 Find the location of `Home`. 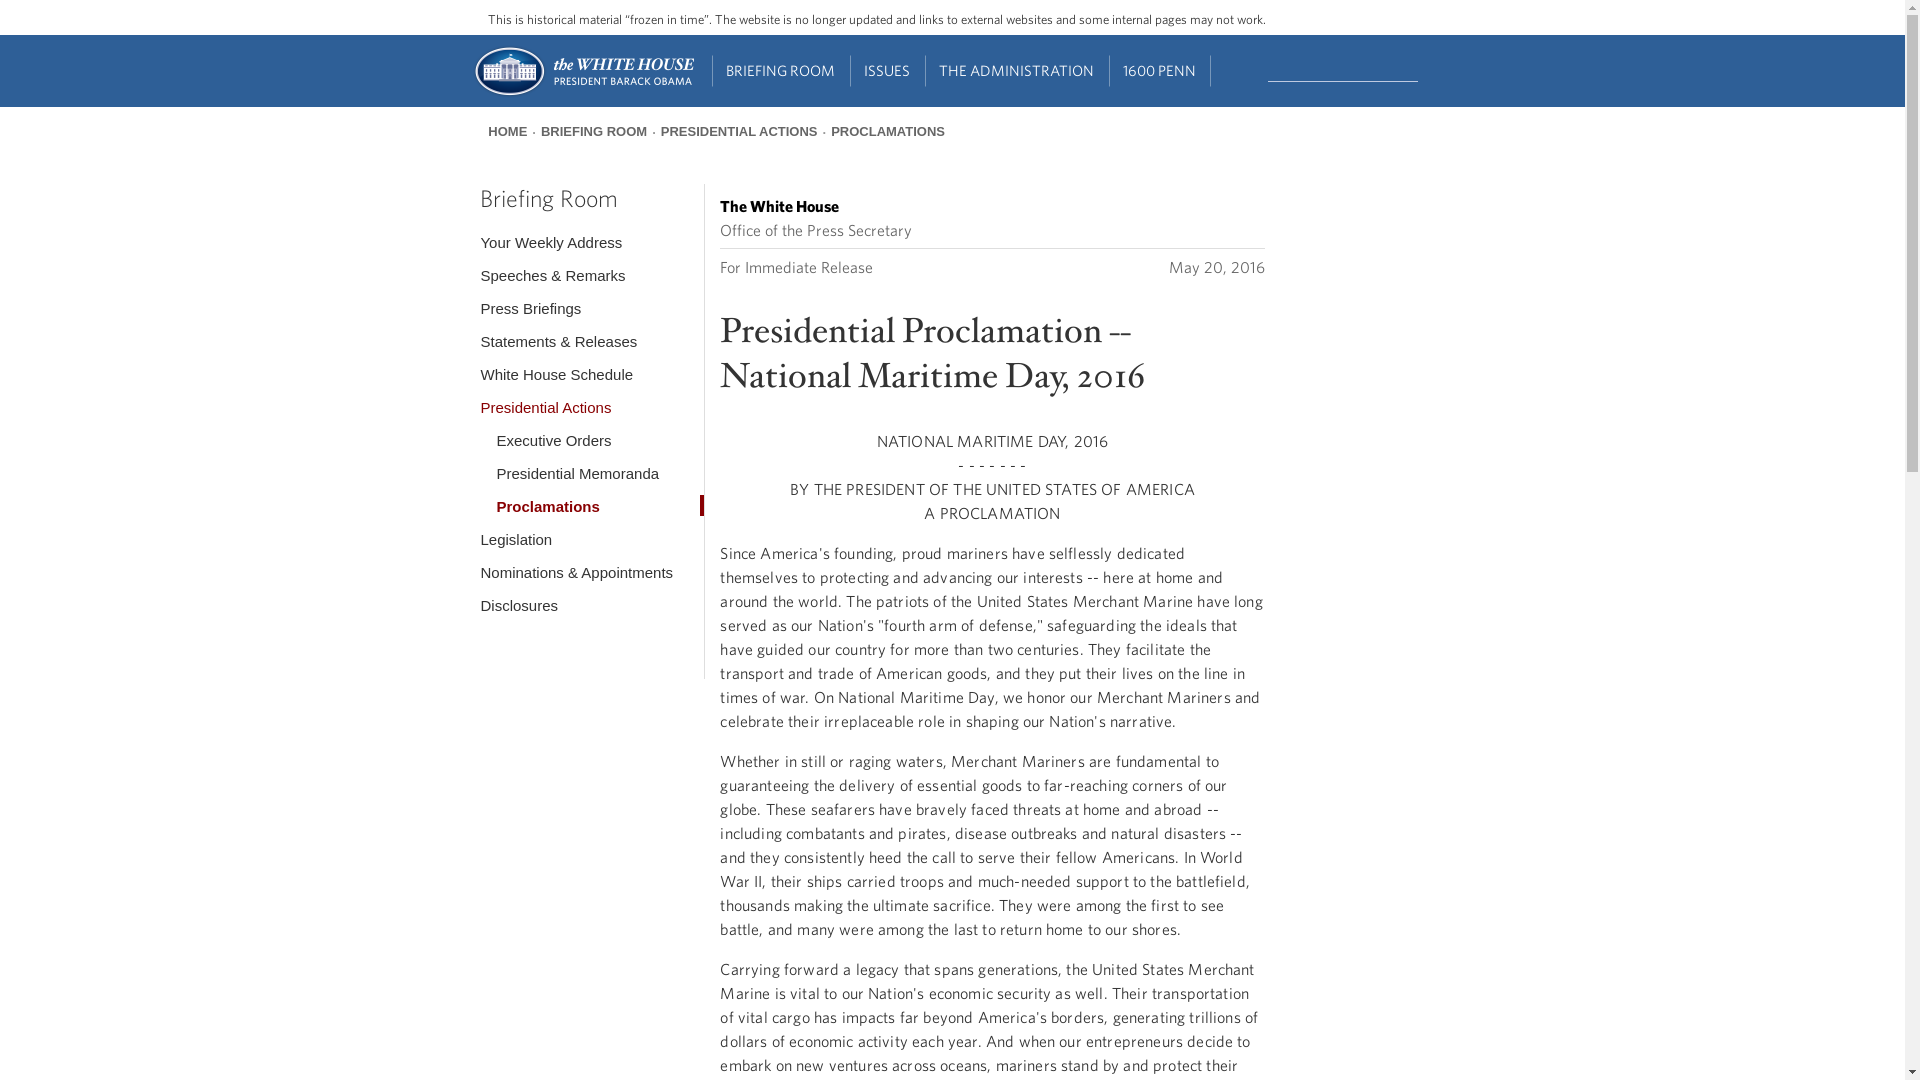

Home is located at coordinates (582, 94).